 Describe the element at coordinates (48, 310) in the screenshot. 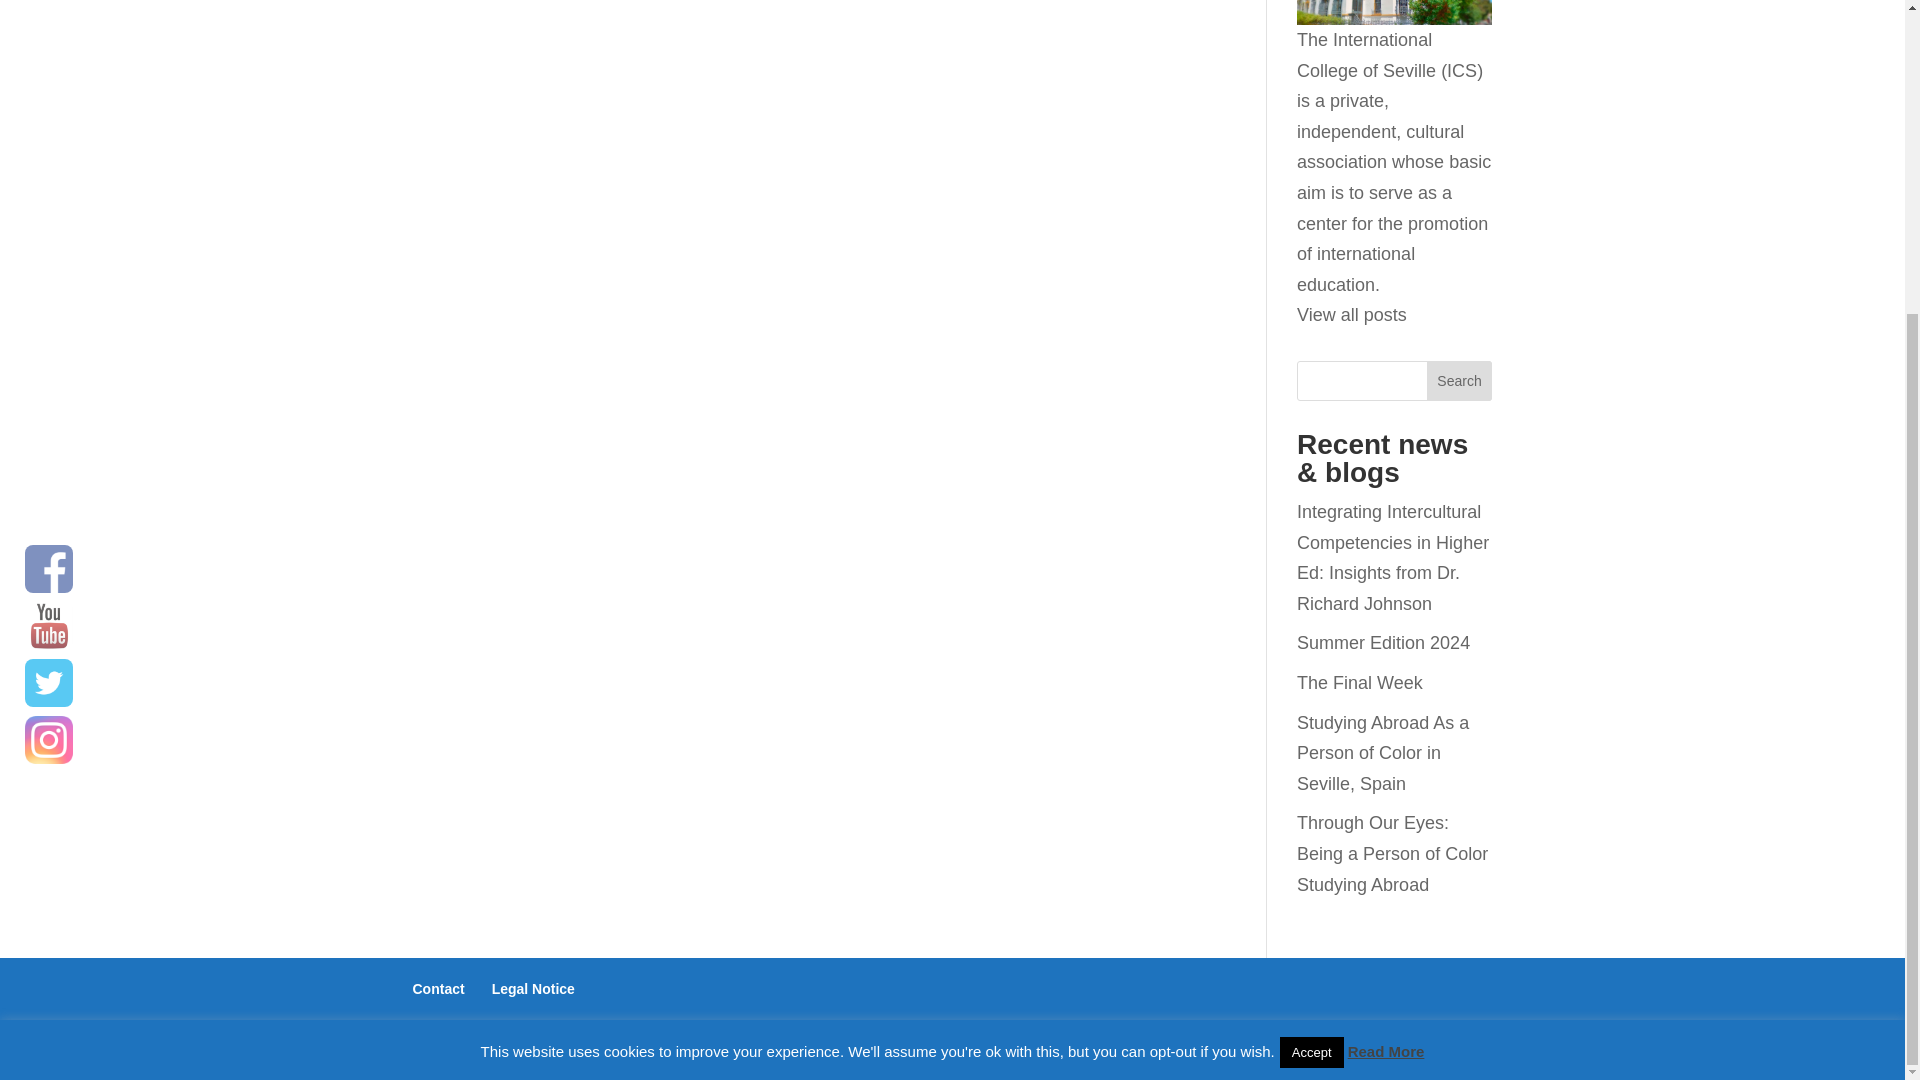

I see `Visit Our Instagram` at that location.